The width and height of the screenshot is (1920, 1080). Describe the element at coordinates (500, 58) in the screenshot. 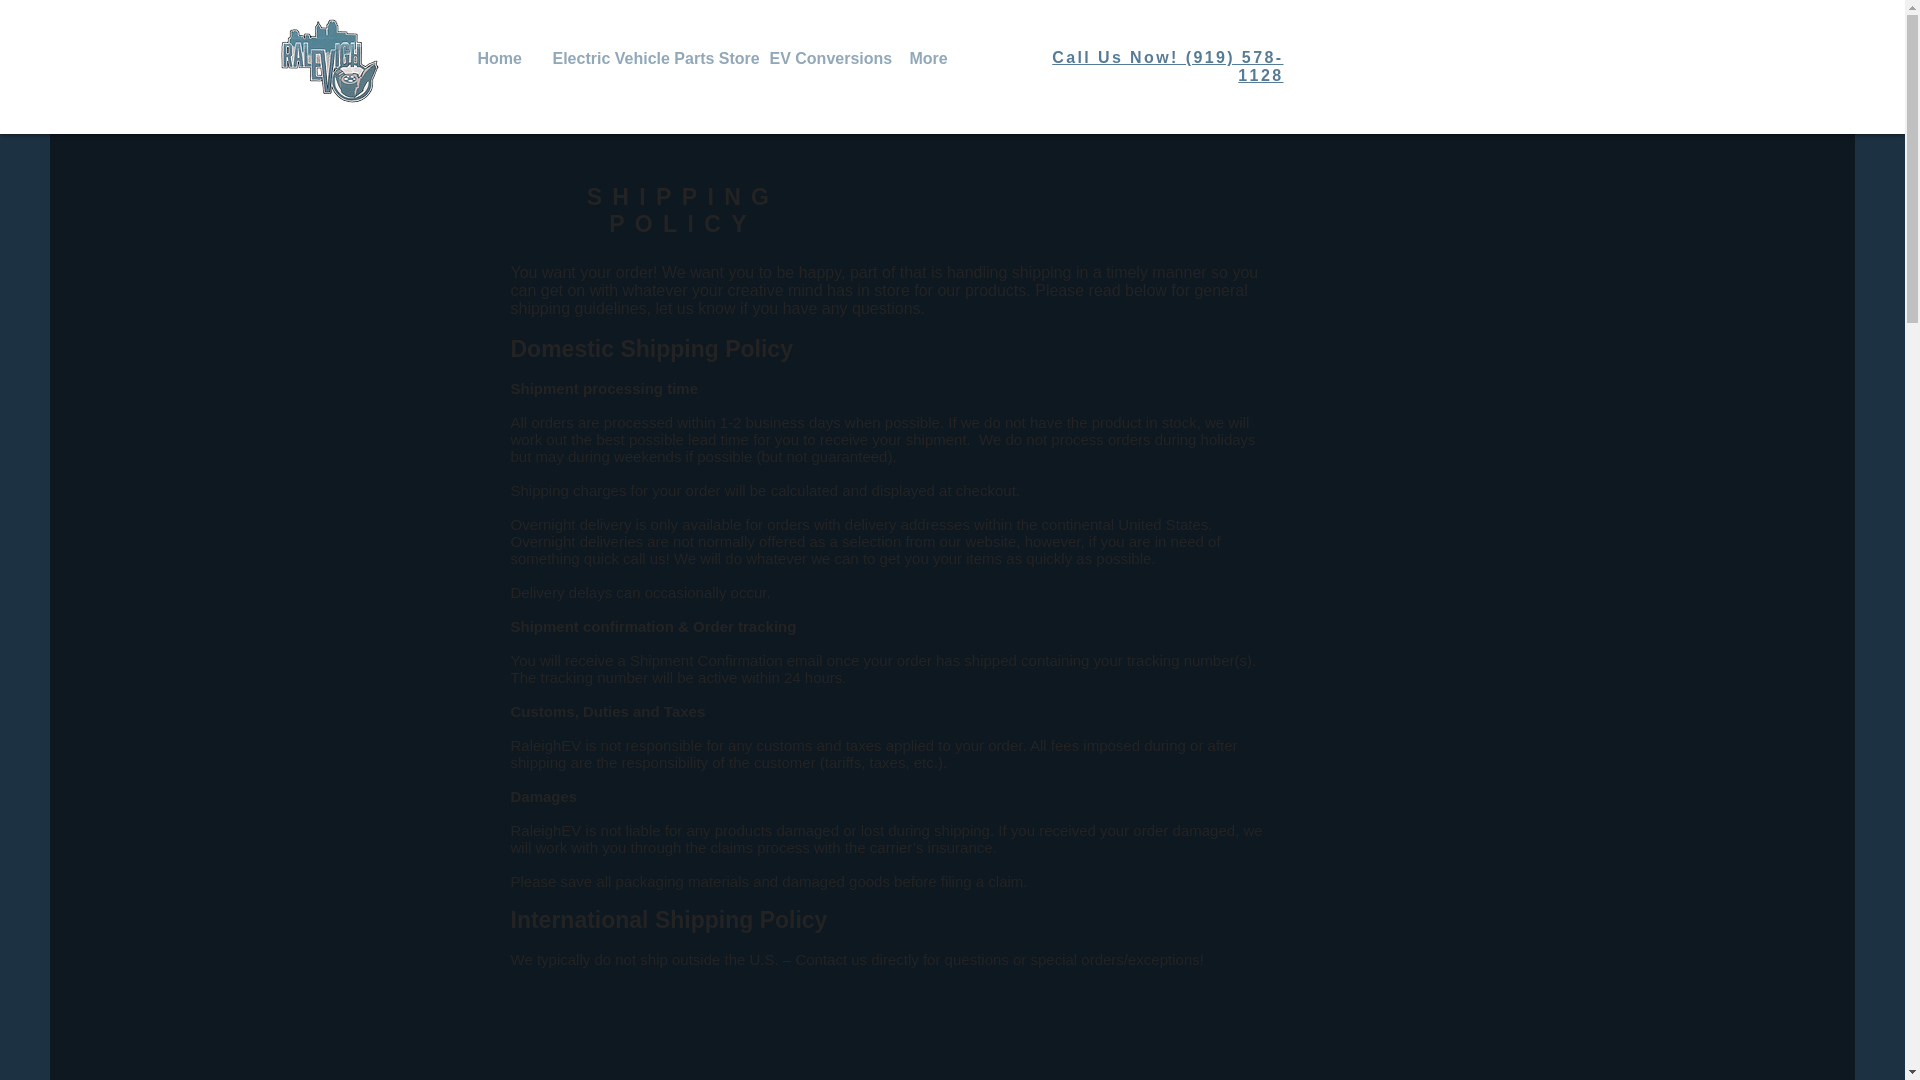

I see `Home` at that location.